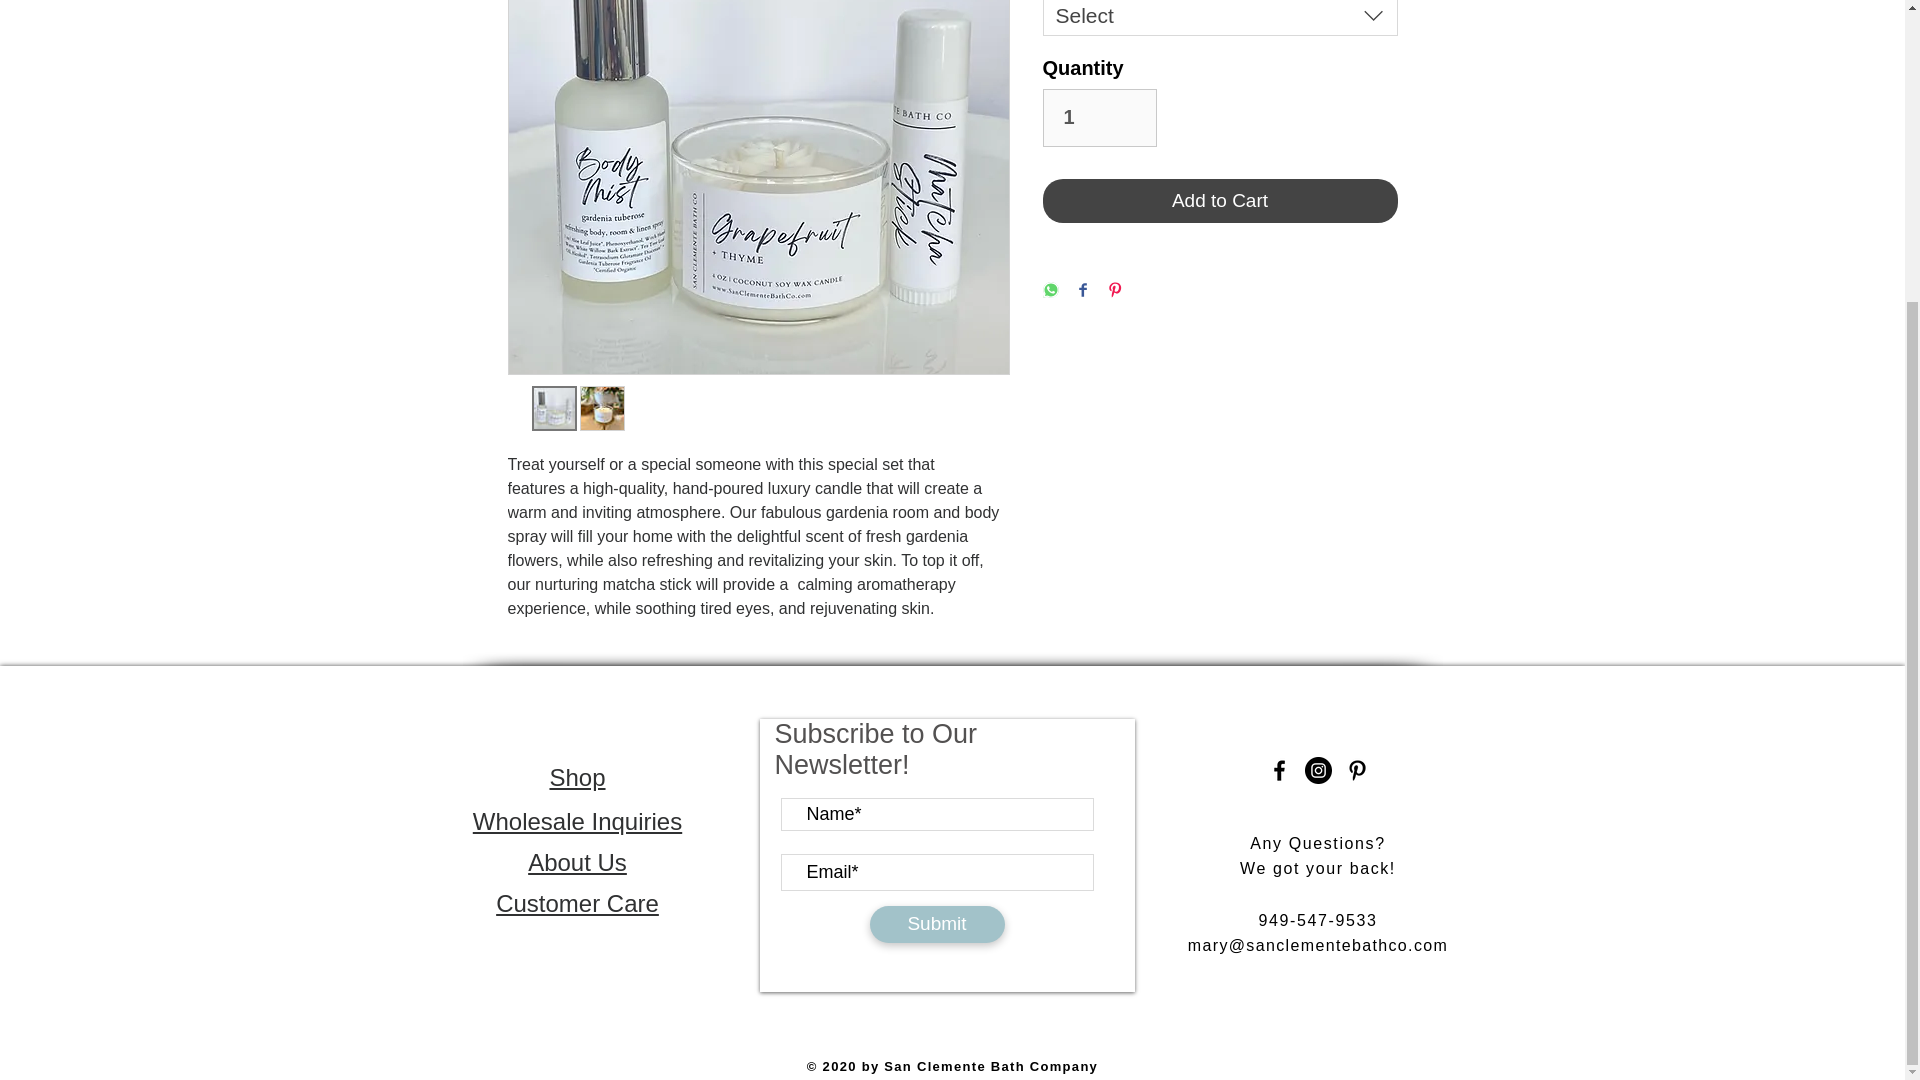  I want to click on Wholesale Inquiries, so click(576, 820).